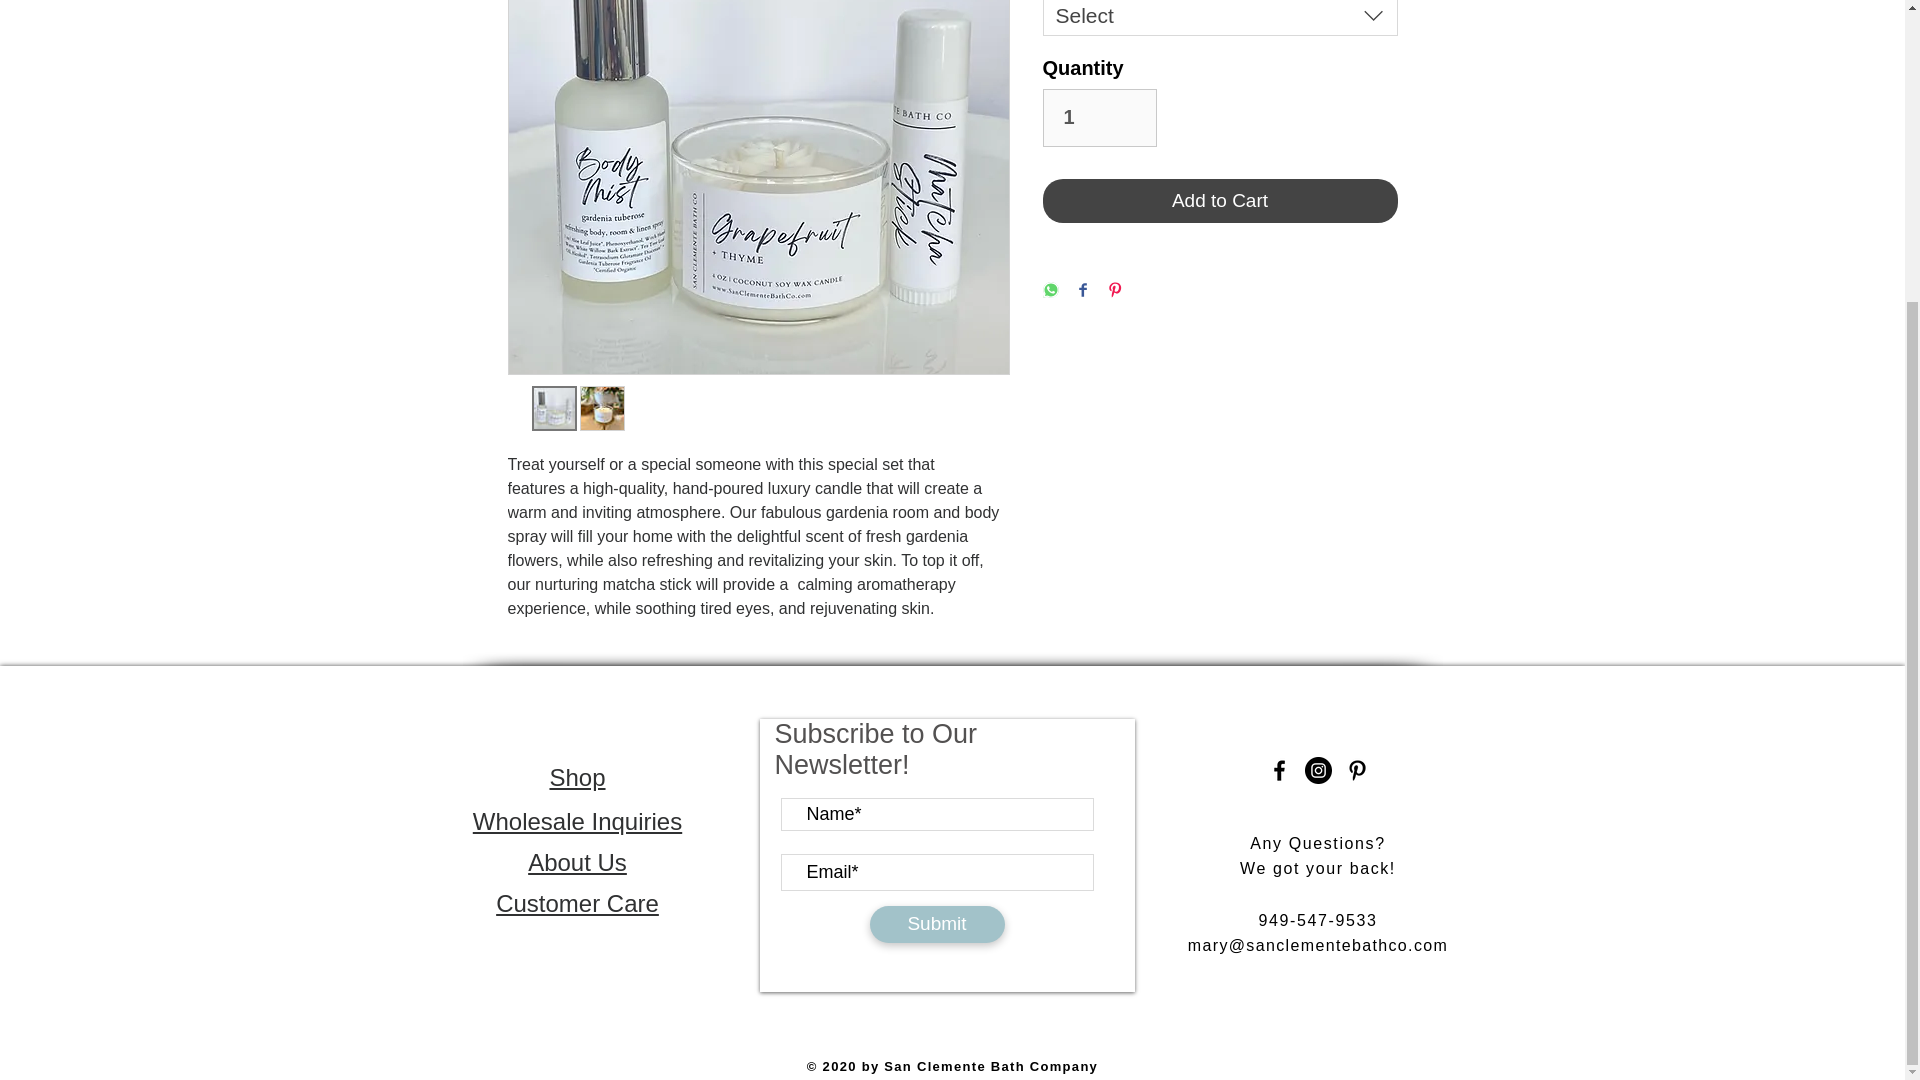  I want to click on Wholesale Inquiries, so click(576, 820).